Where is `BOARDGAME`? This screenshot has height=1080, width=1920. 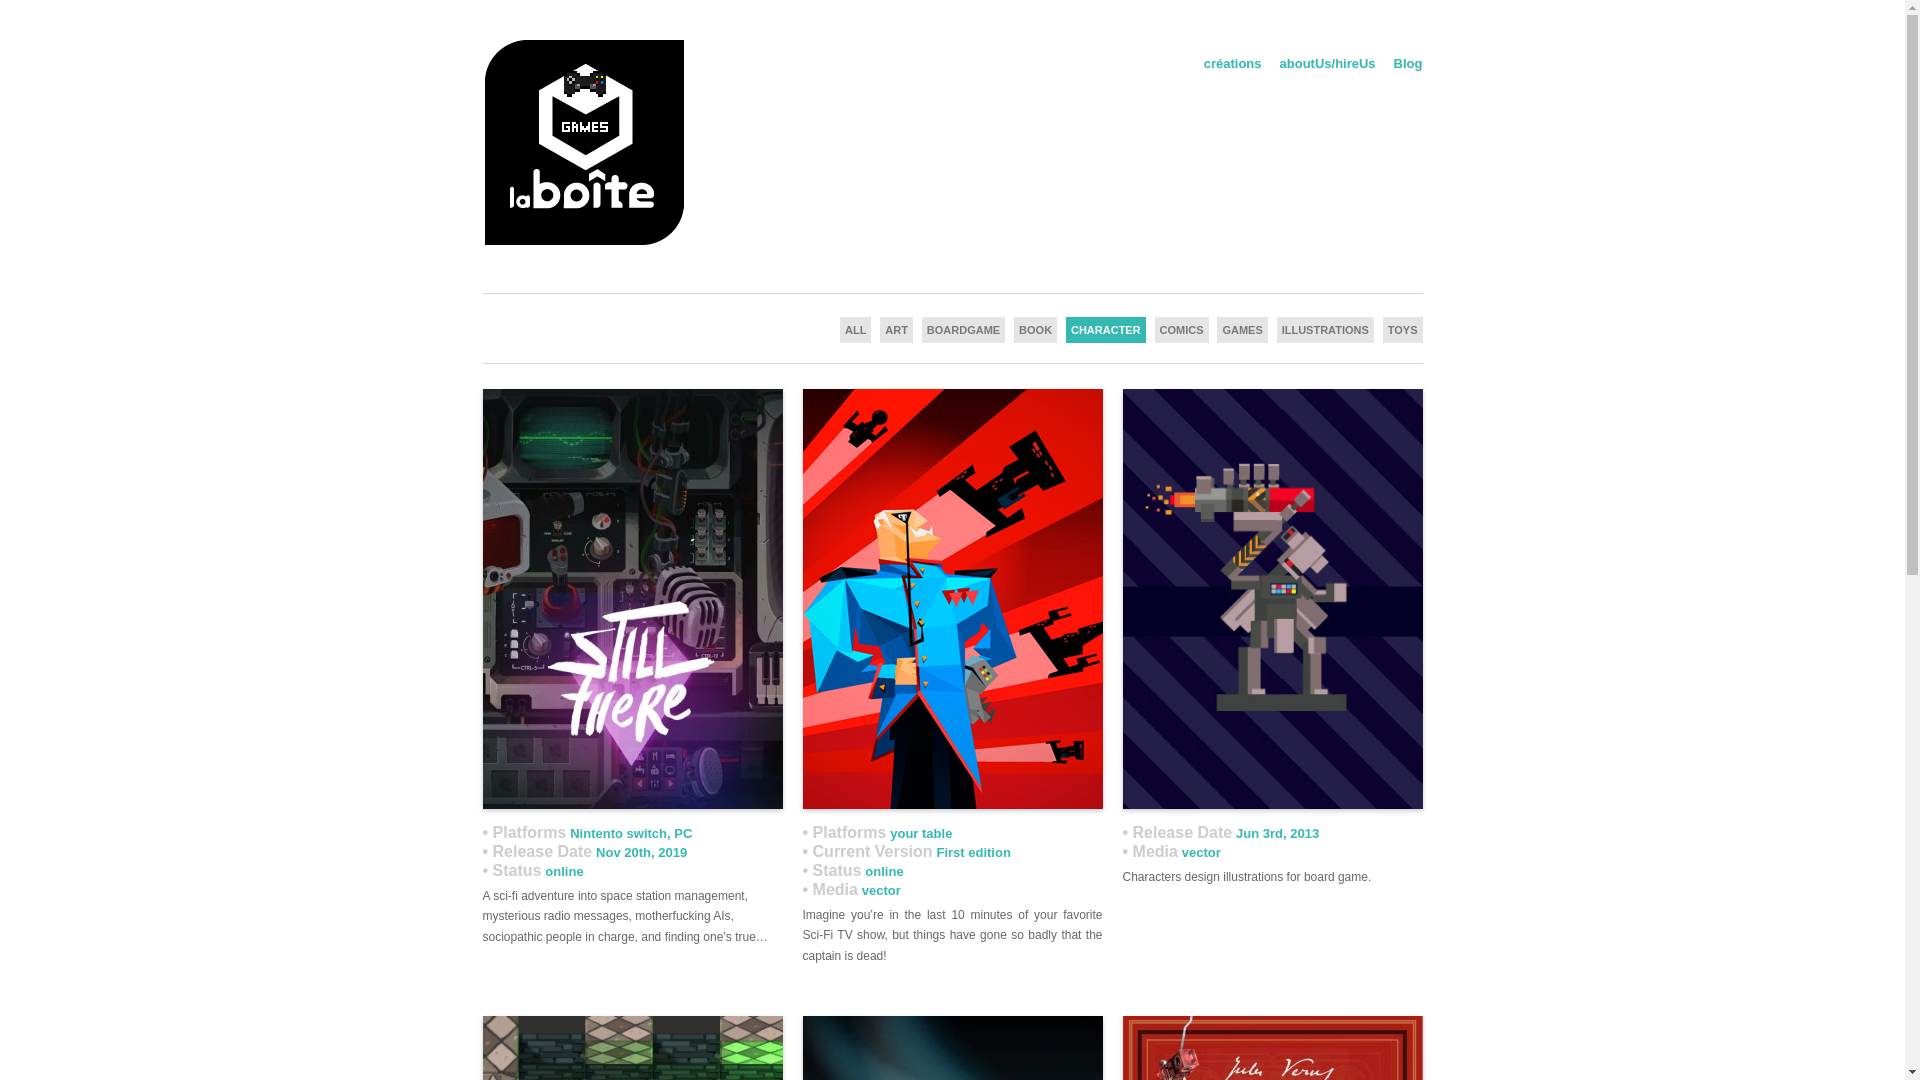 BOARDGAME is located at coordinates (962, 330).